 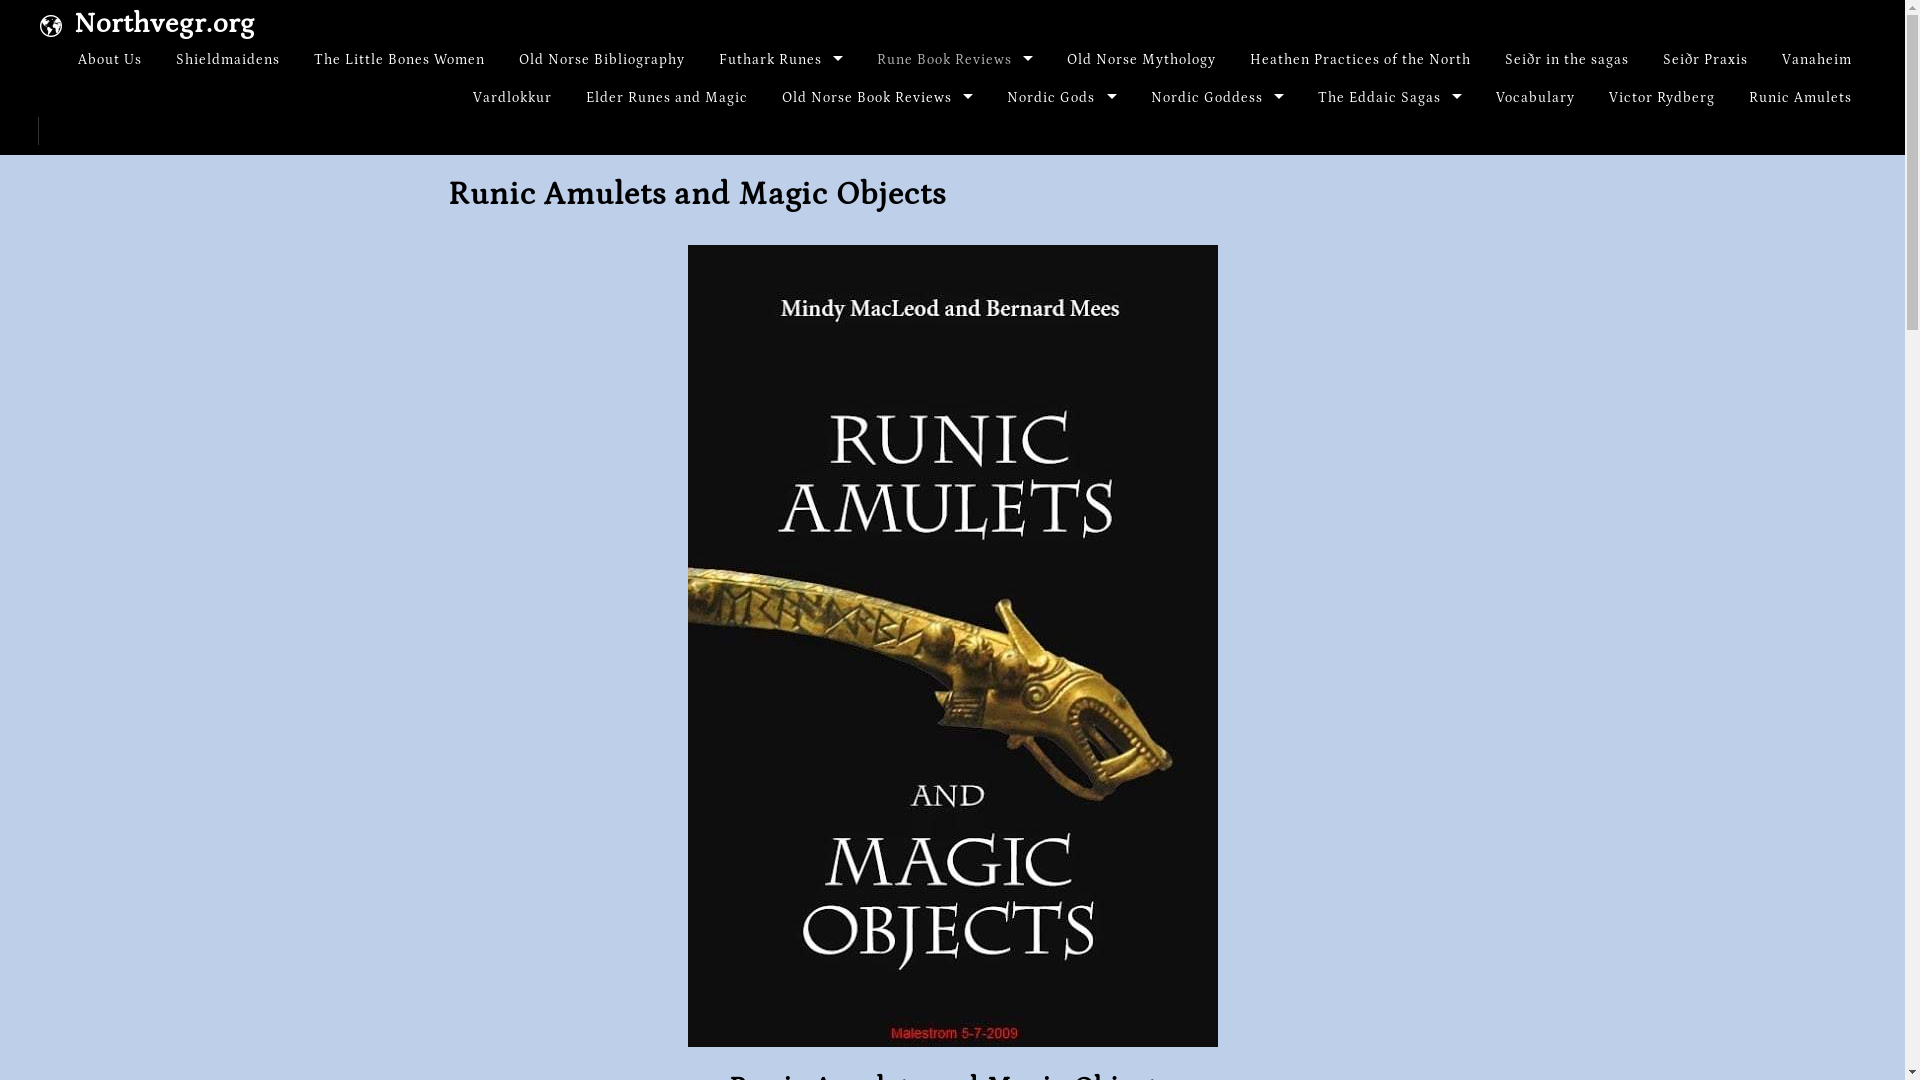 What do you see at coordinates (1534, 97) in the screenshot?
I see `Vocabulary` at bounding box center [1534, 97].